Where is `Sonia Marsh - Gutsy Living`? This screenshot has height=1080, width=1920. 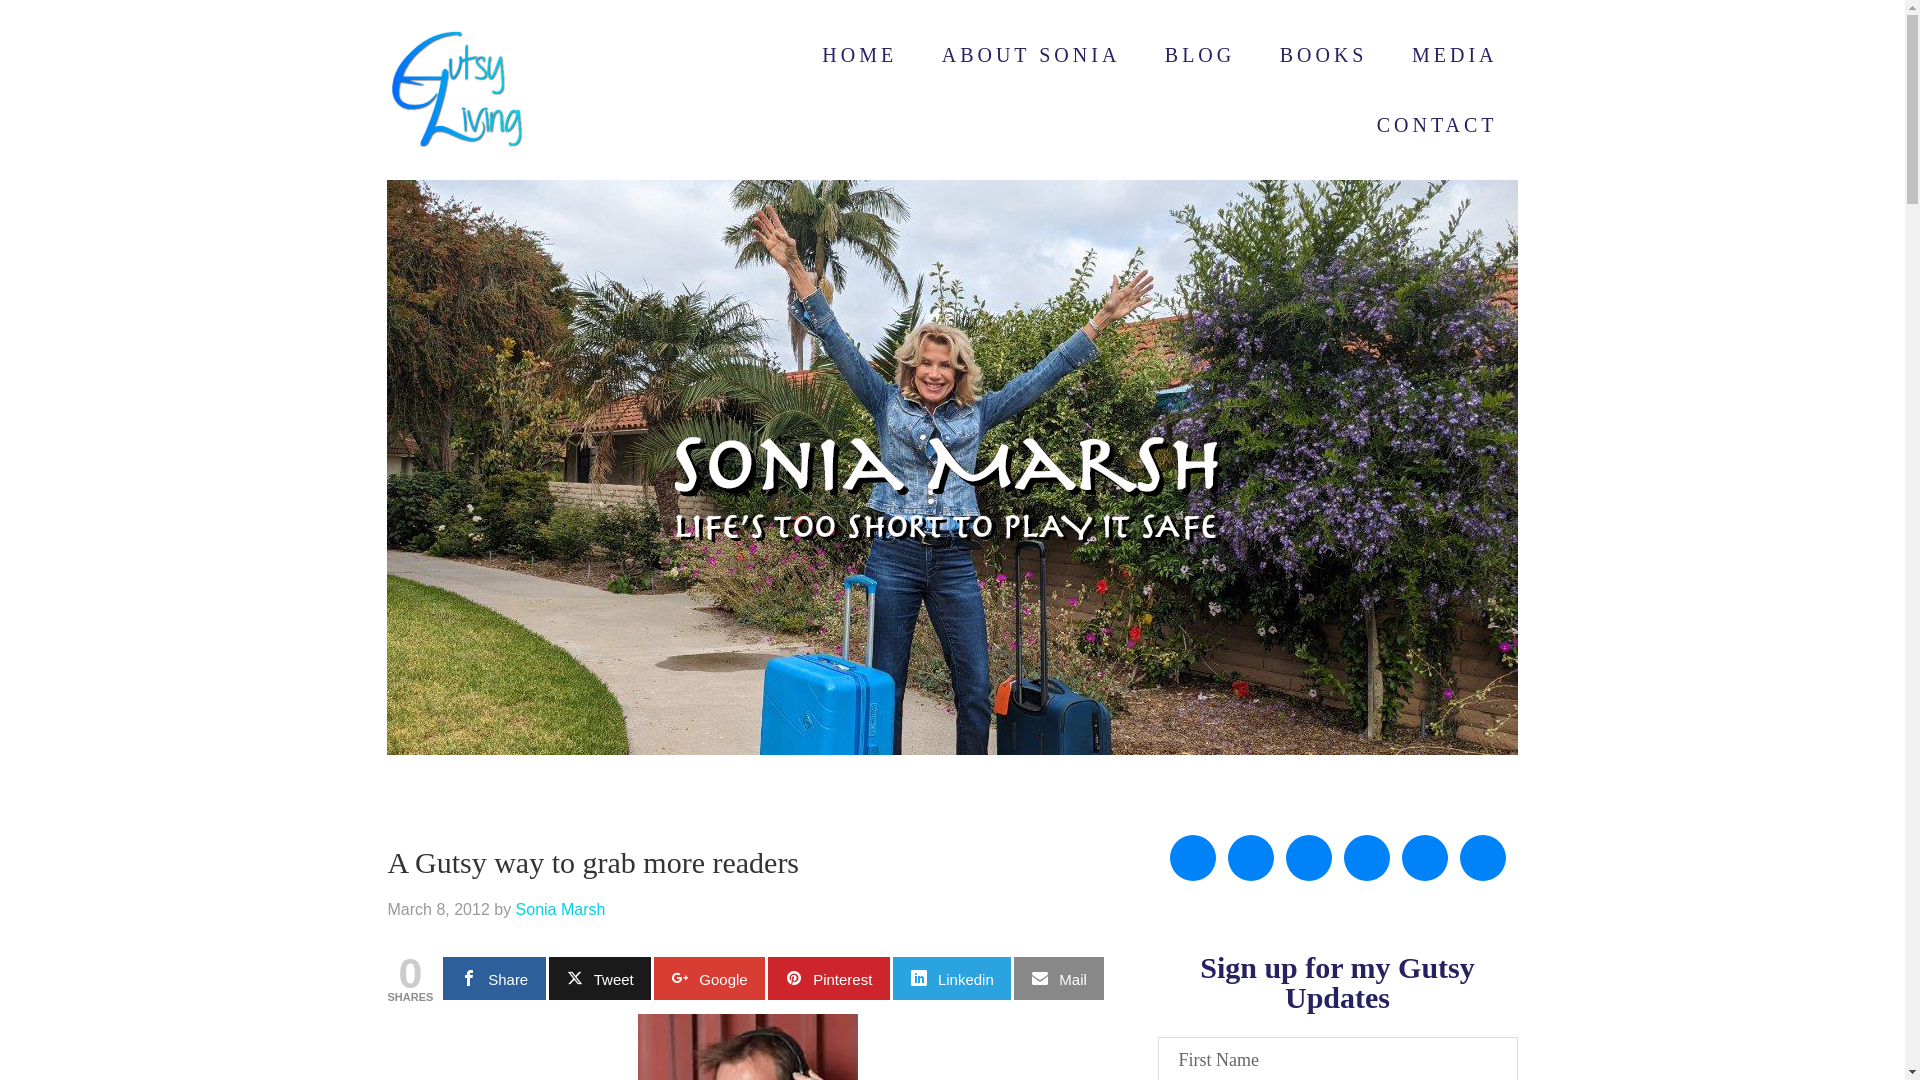 Sonia Marsh - Gutsy Living is located at coordinates (548, 90).